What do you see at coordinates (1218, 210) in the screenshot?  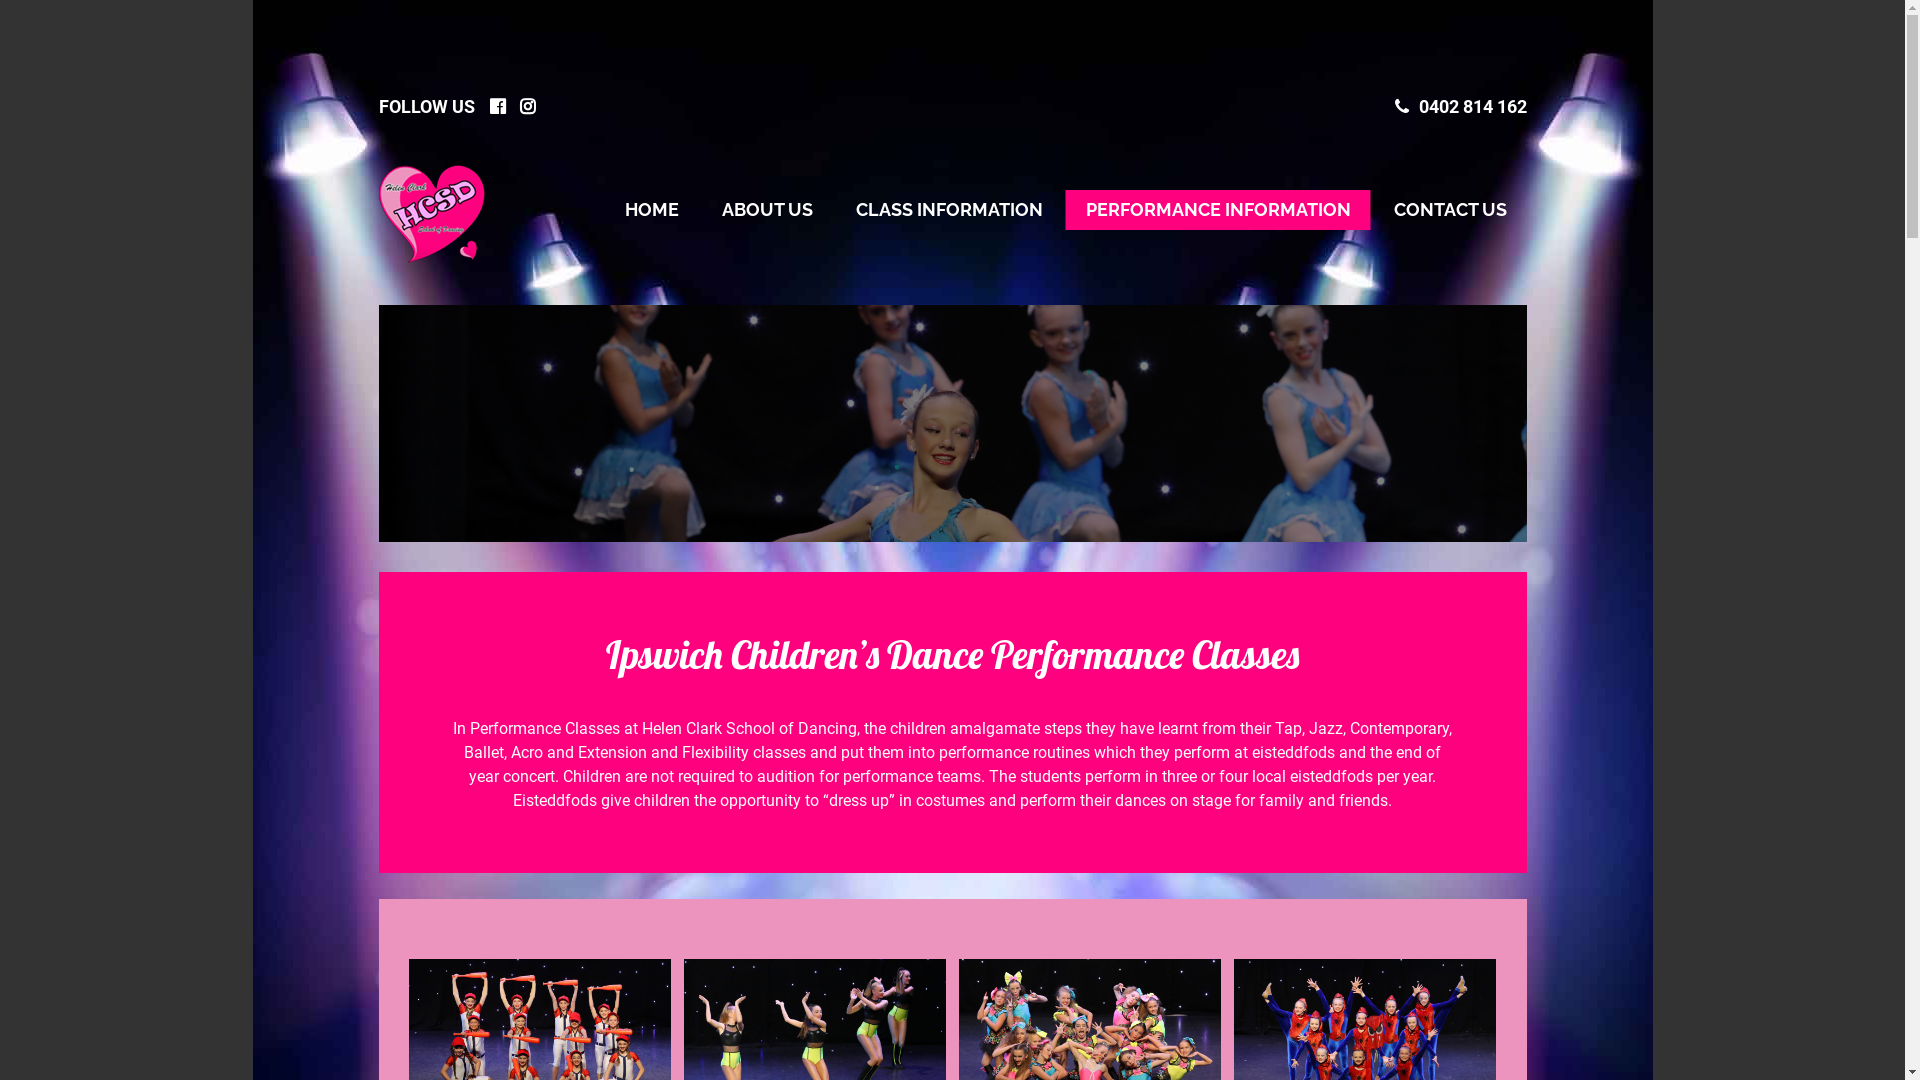 I see `PERFORMANCE INFORMATION` at bounding box center [1218, 210].